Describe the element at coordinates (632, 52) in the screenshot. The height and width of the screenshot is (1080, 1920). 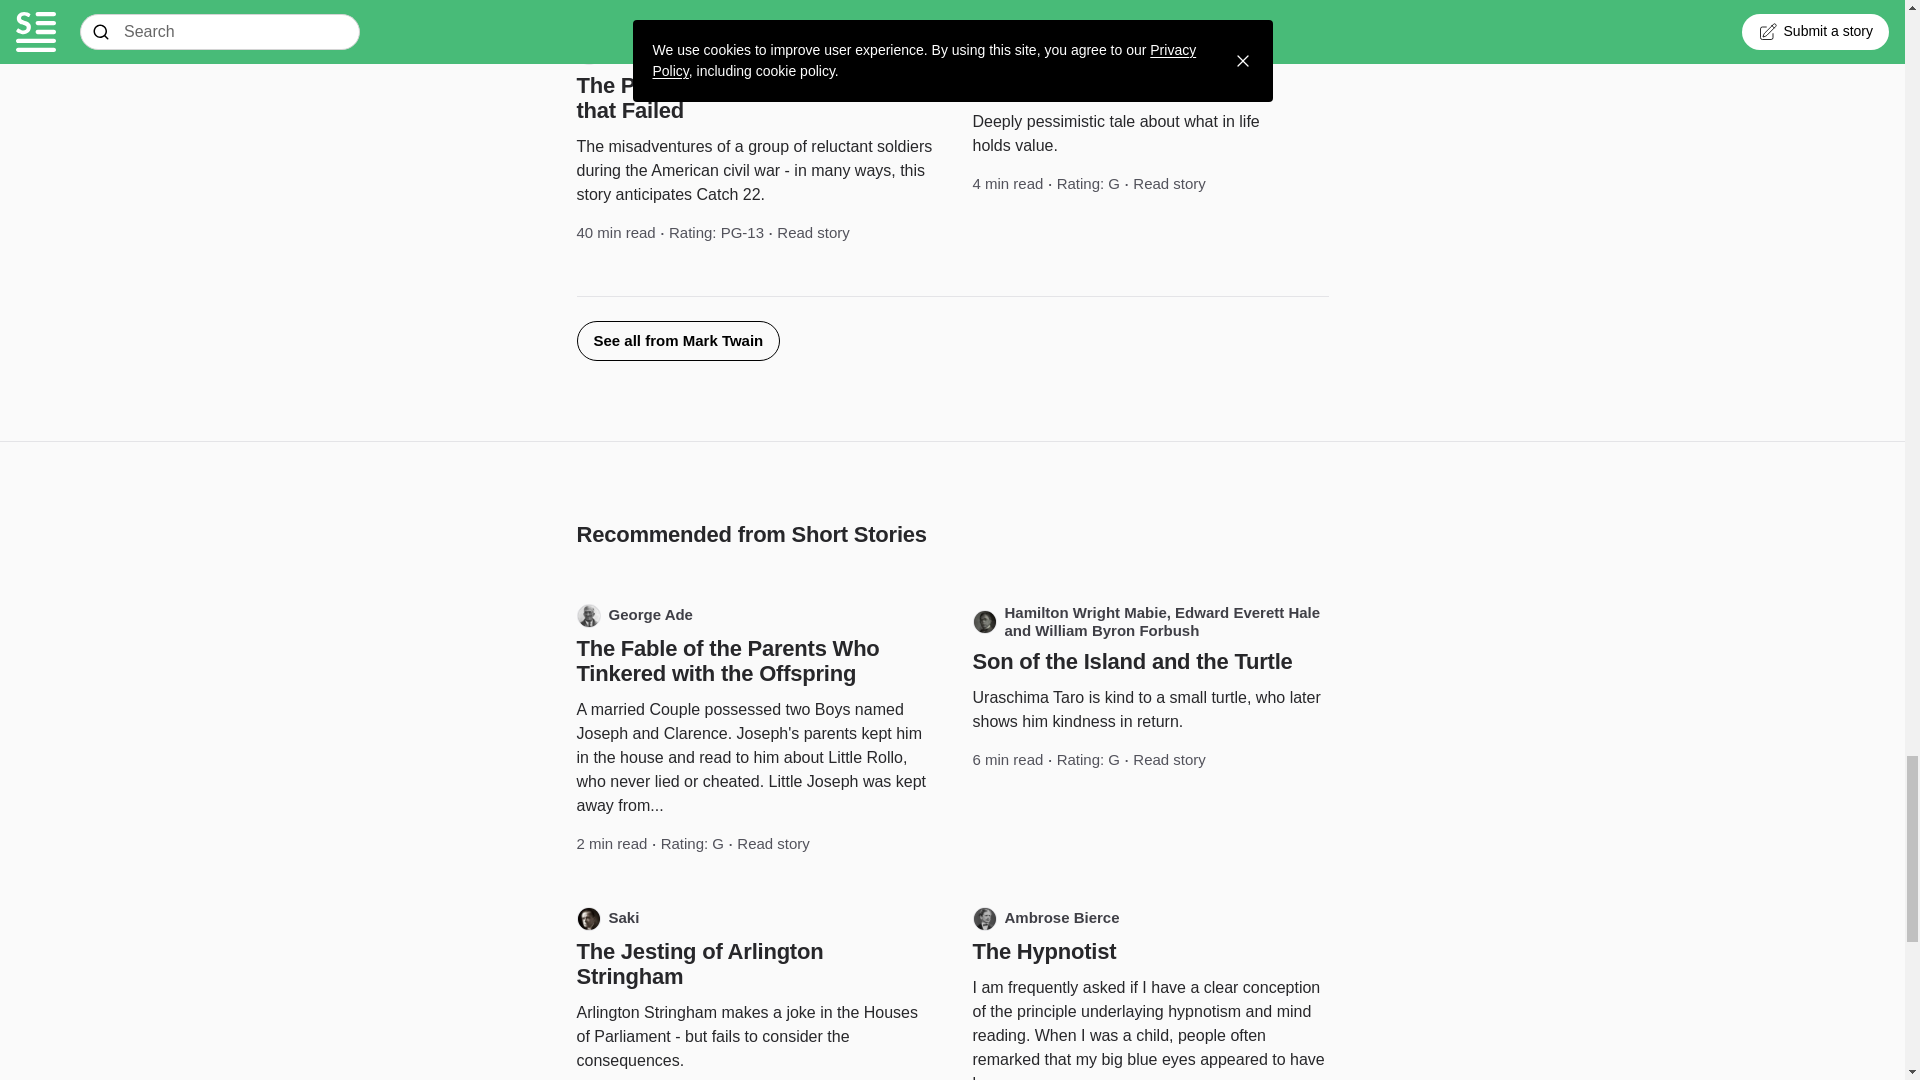
I see `Mark Twain` at that location.